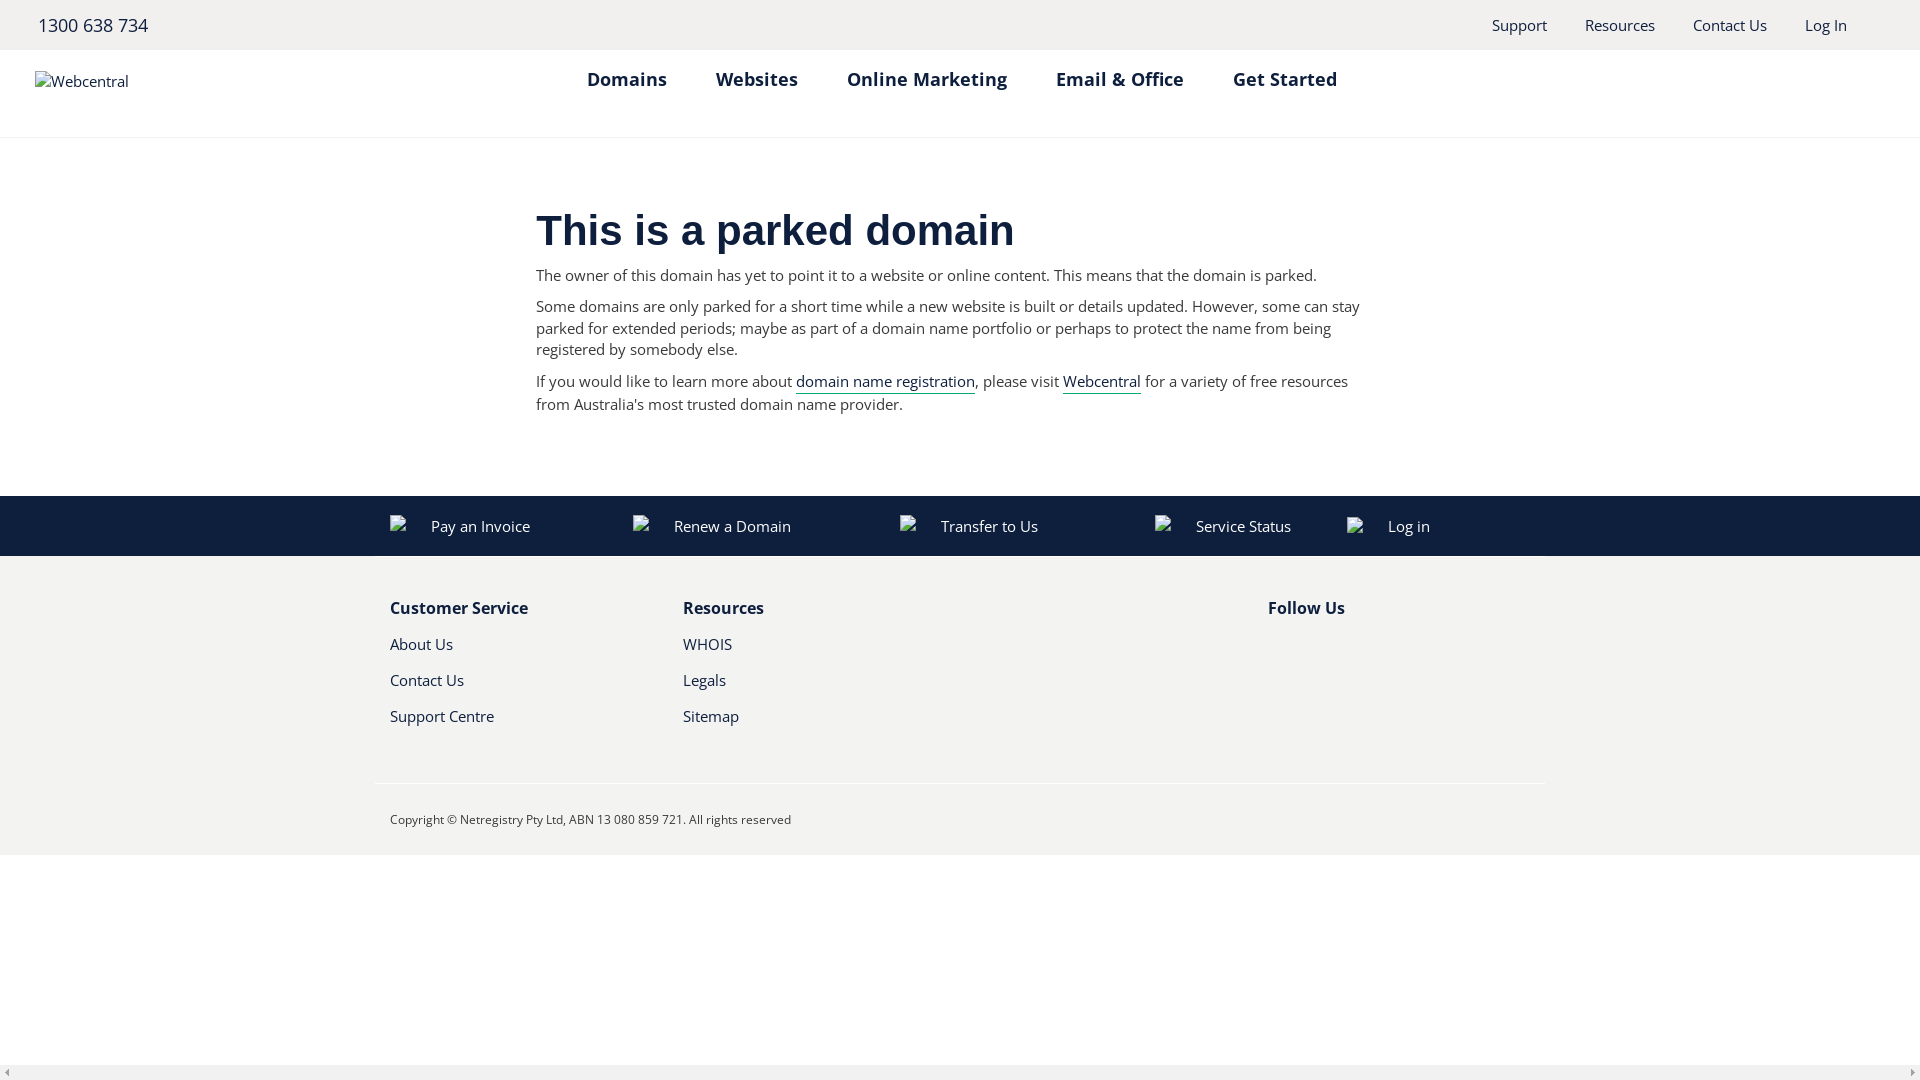  What do you see at coordinates (969, 526) in the screenshot?
I see `Transfer to Us` at bounding box center [969, 526].